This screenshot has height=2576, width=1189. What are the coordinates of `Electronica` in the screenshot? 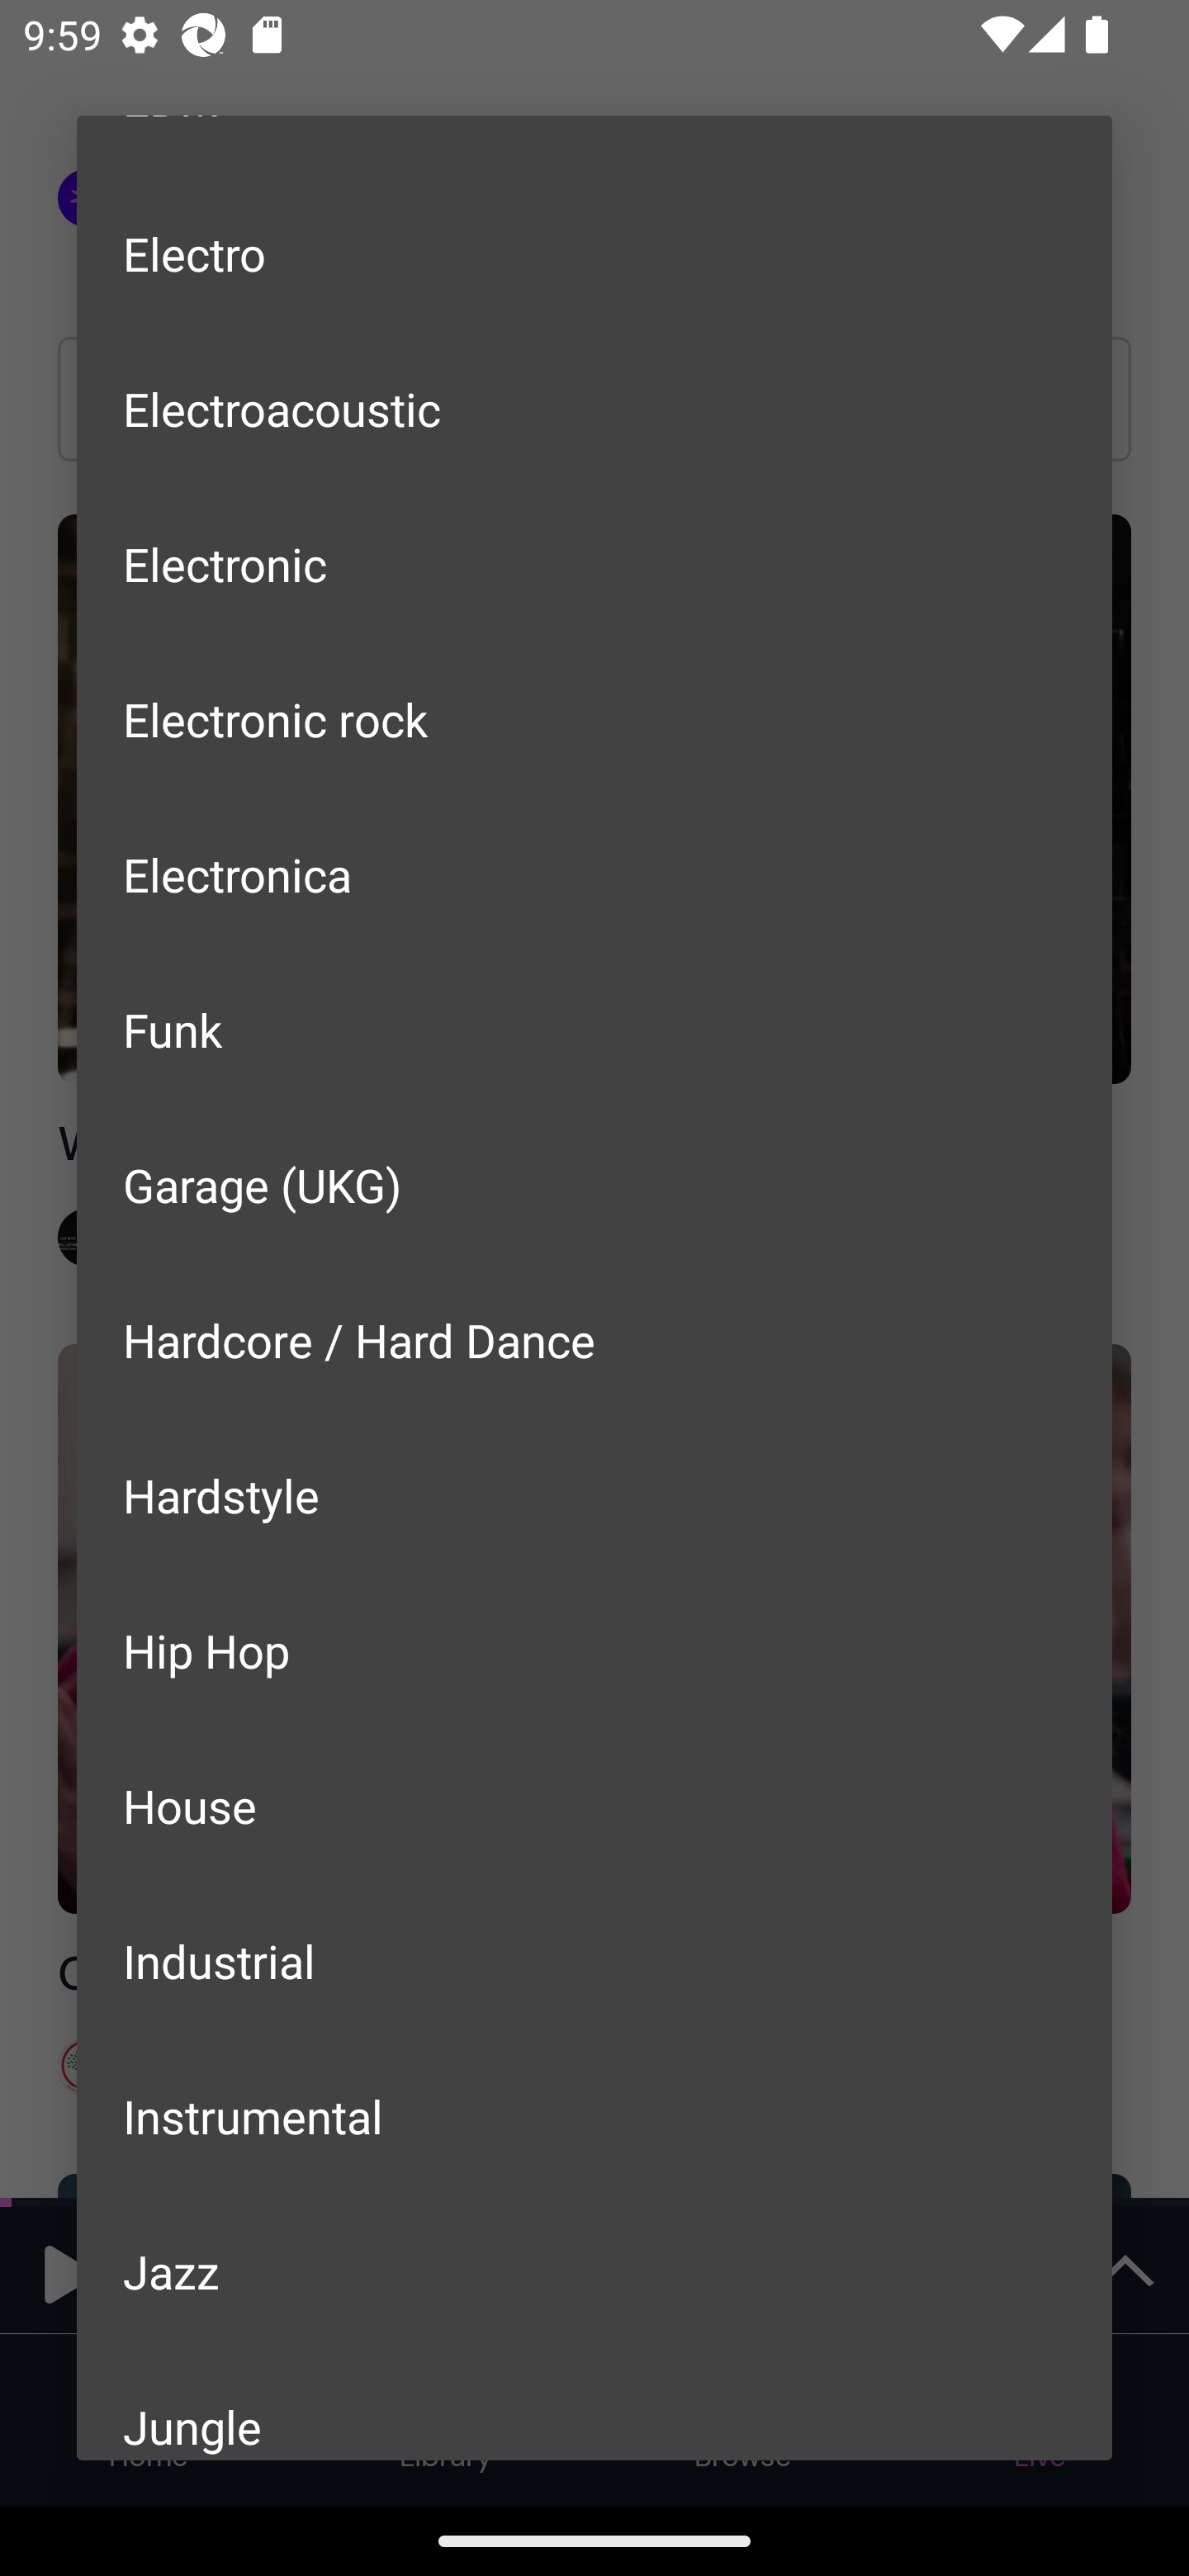 It's located at (594, 874).